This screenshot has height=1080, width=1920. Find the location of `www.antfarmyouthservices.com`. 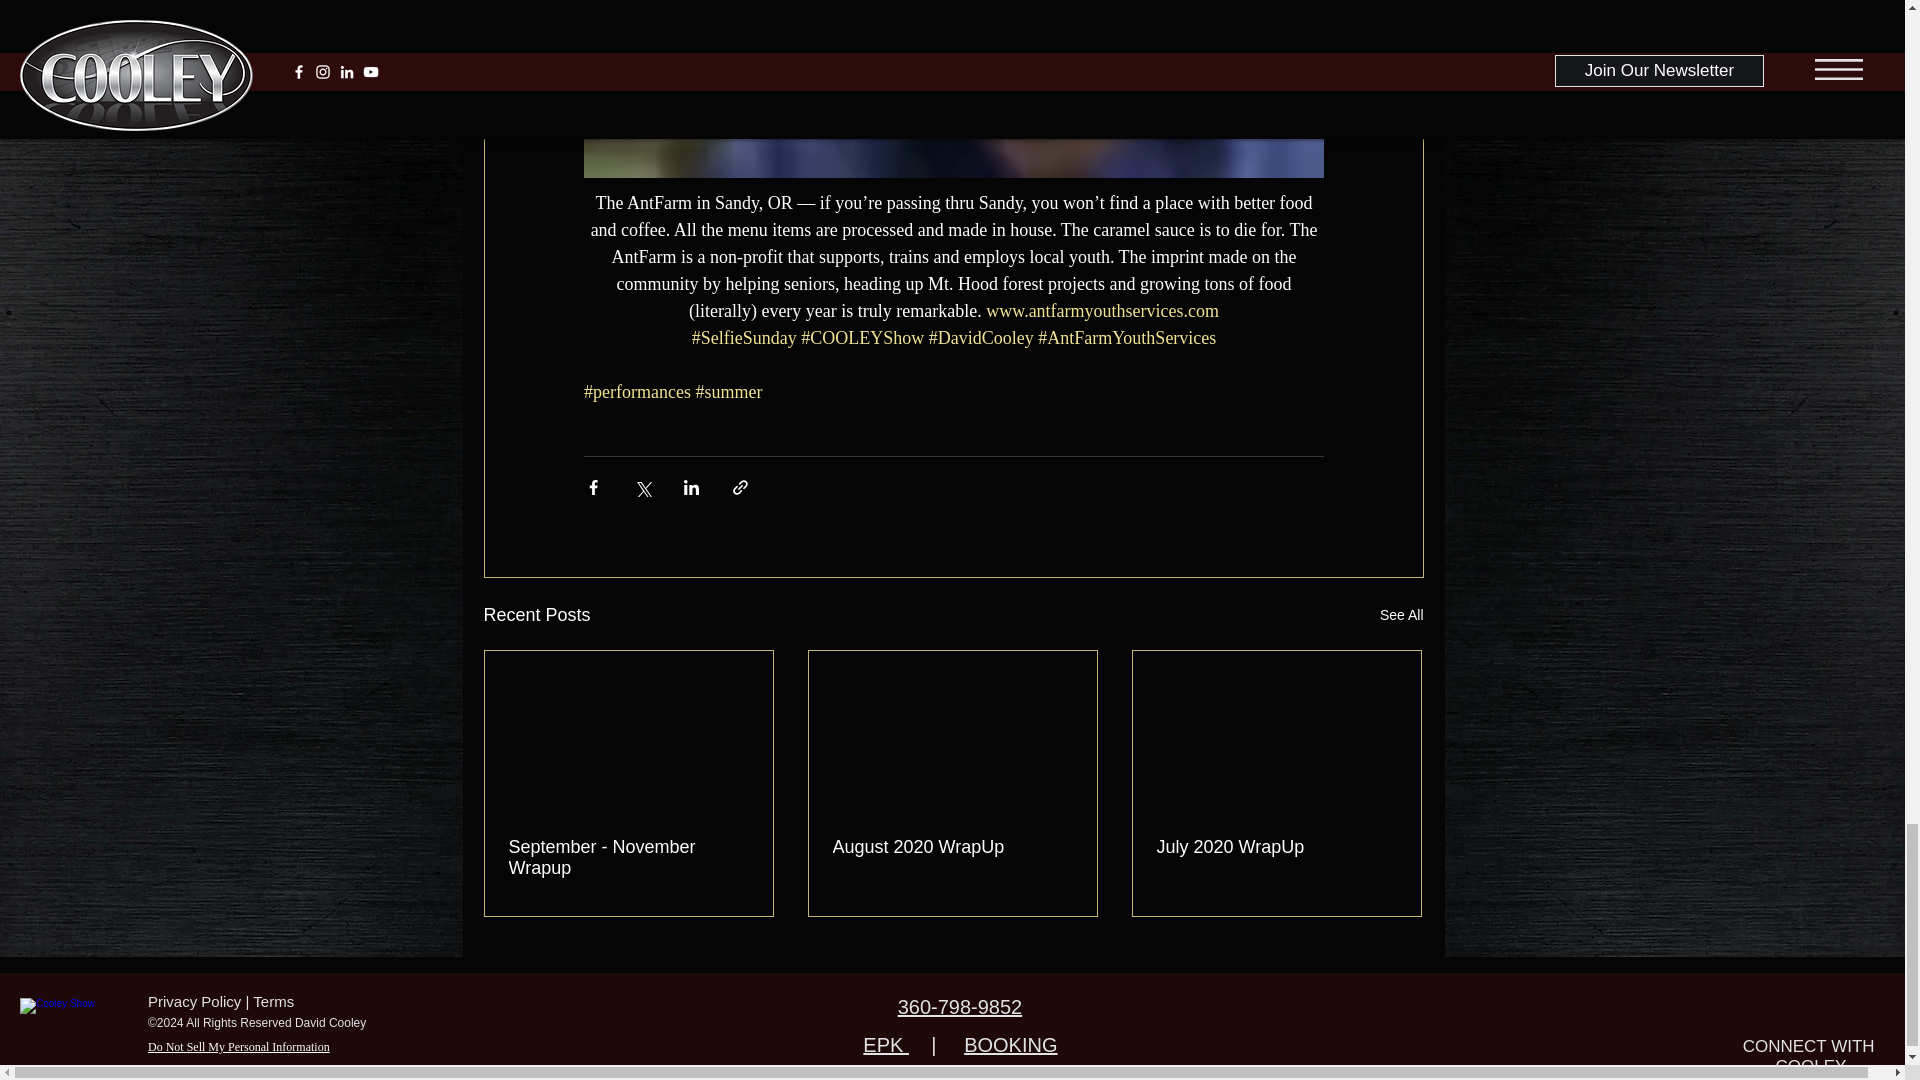

www.antfarmyouthservices.com is located at coordinates (1102, 310).